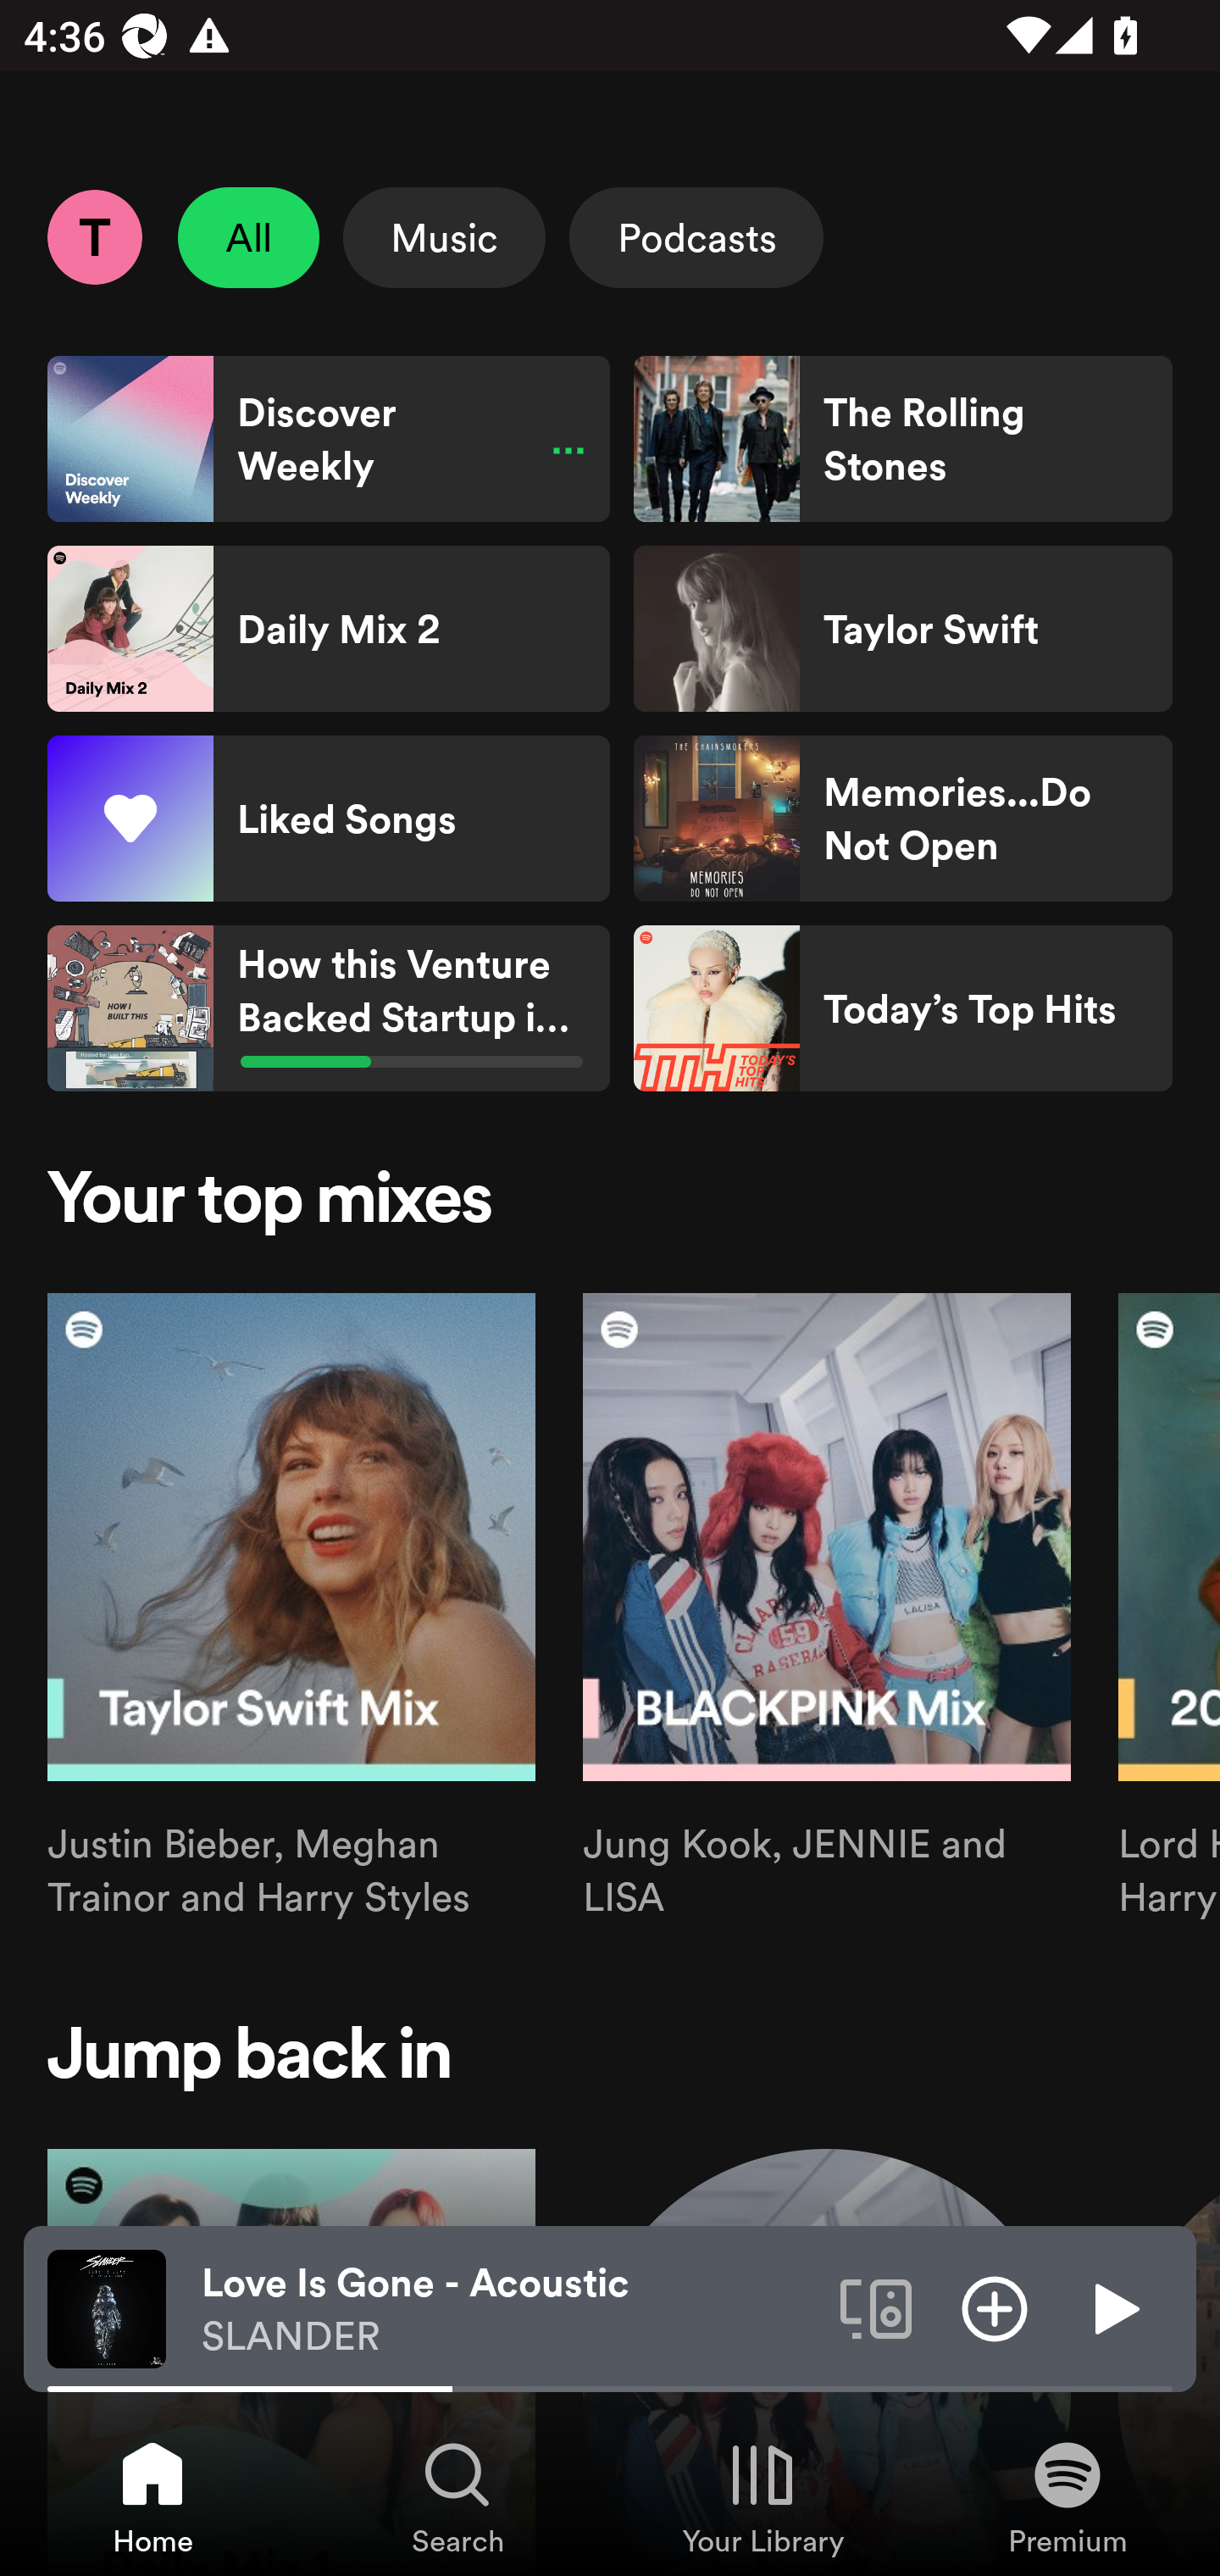 The height and width of the screenshot is (2576, 1220). I want to click on Today’s Top Hits Shortcut Today’s Top Hits, so click(902, 1008).